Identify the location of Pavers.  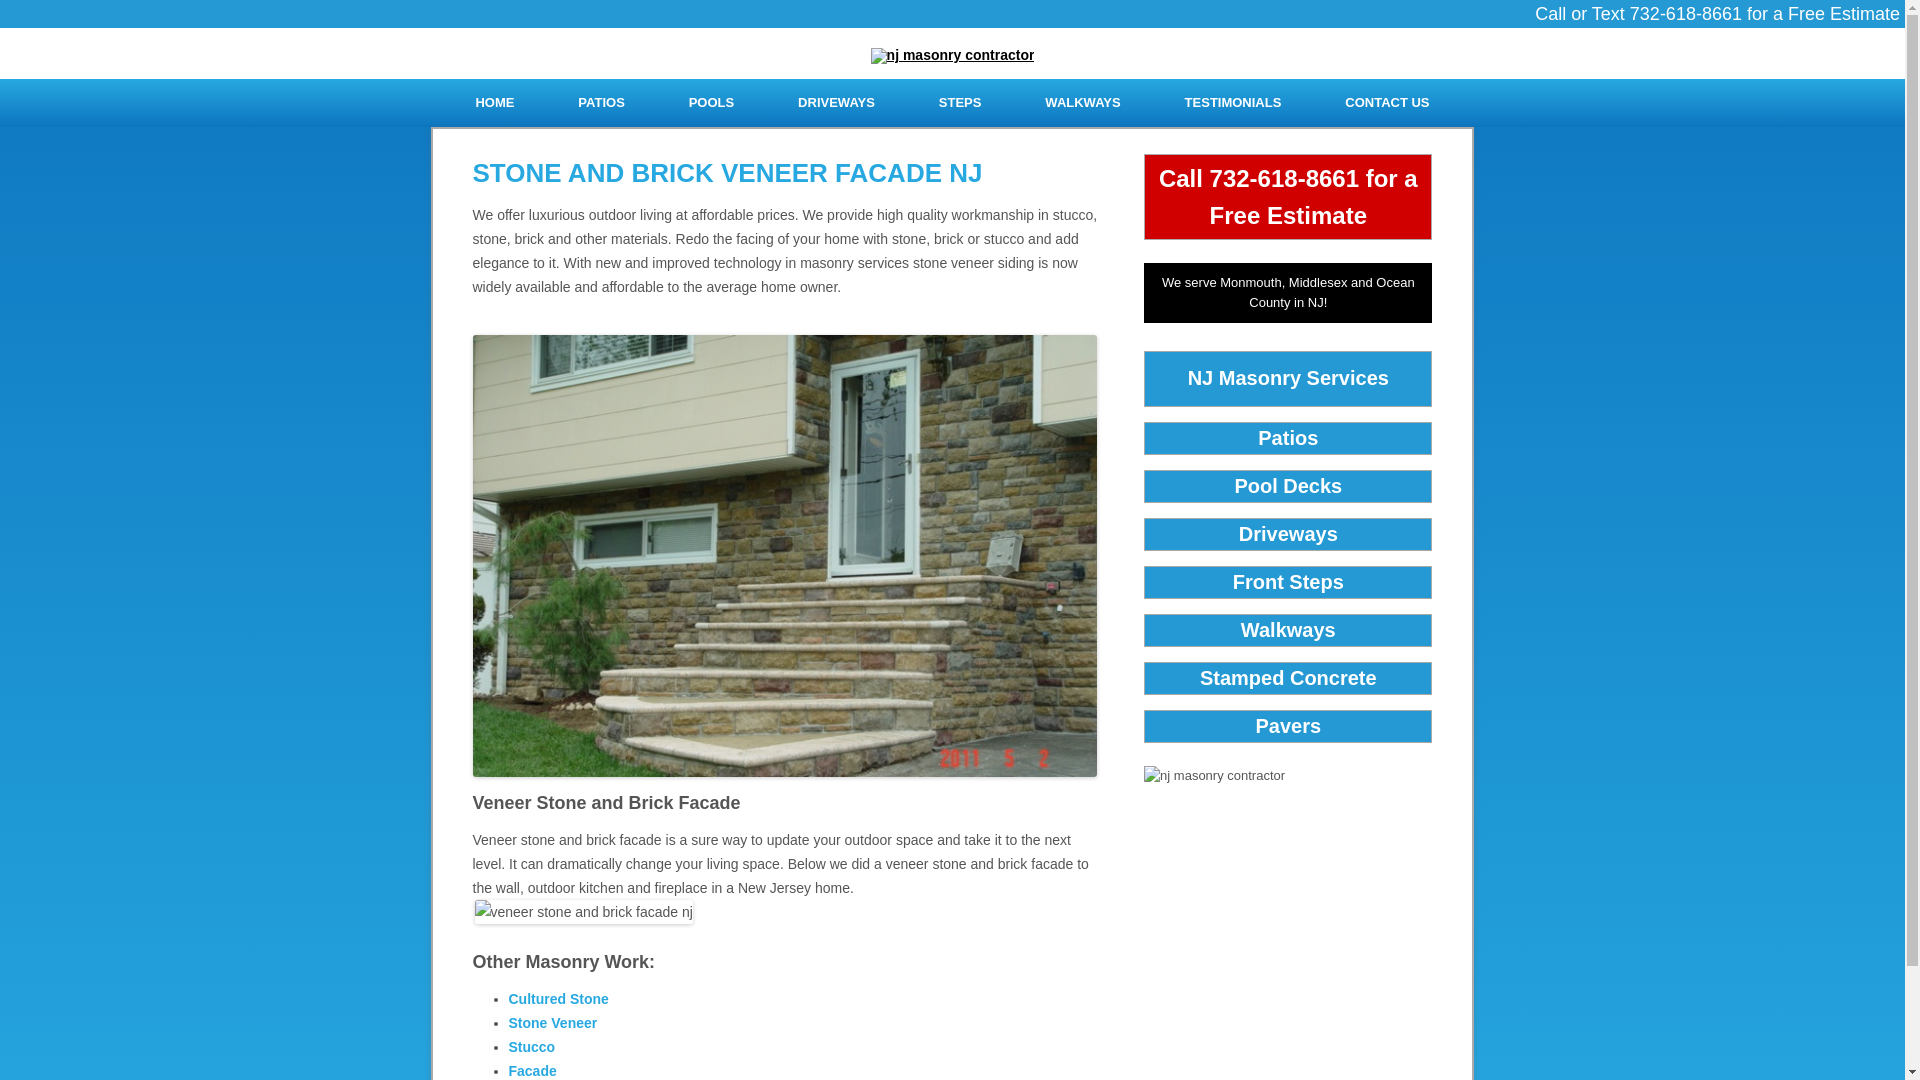
(1288, 725).